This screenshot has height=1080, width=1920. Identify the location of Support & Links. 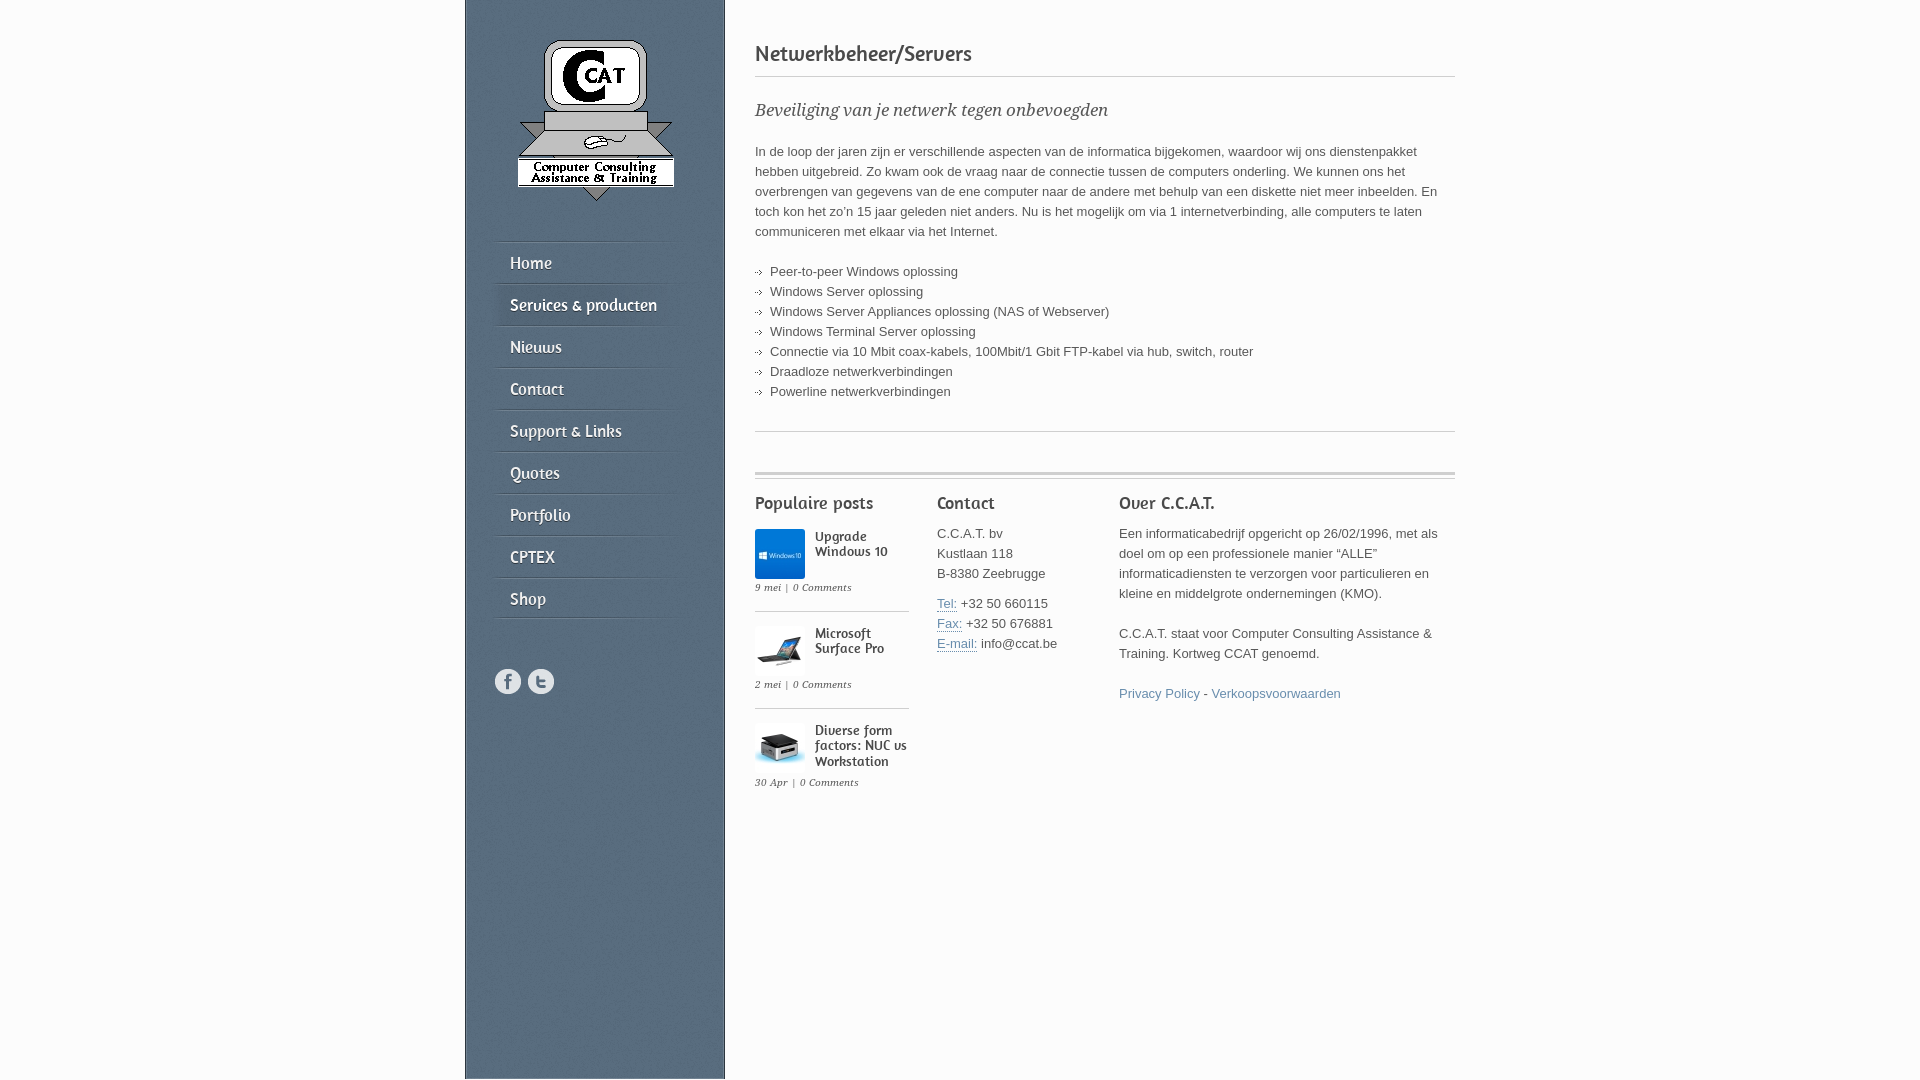
(590, 430).